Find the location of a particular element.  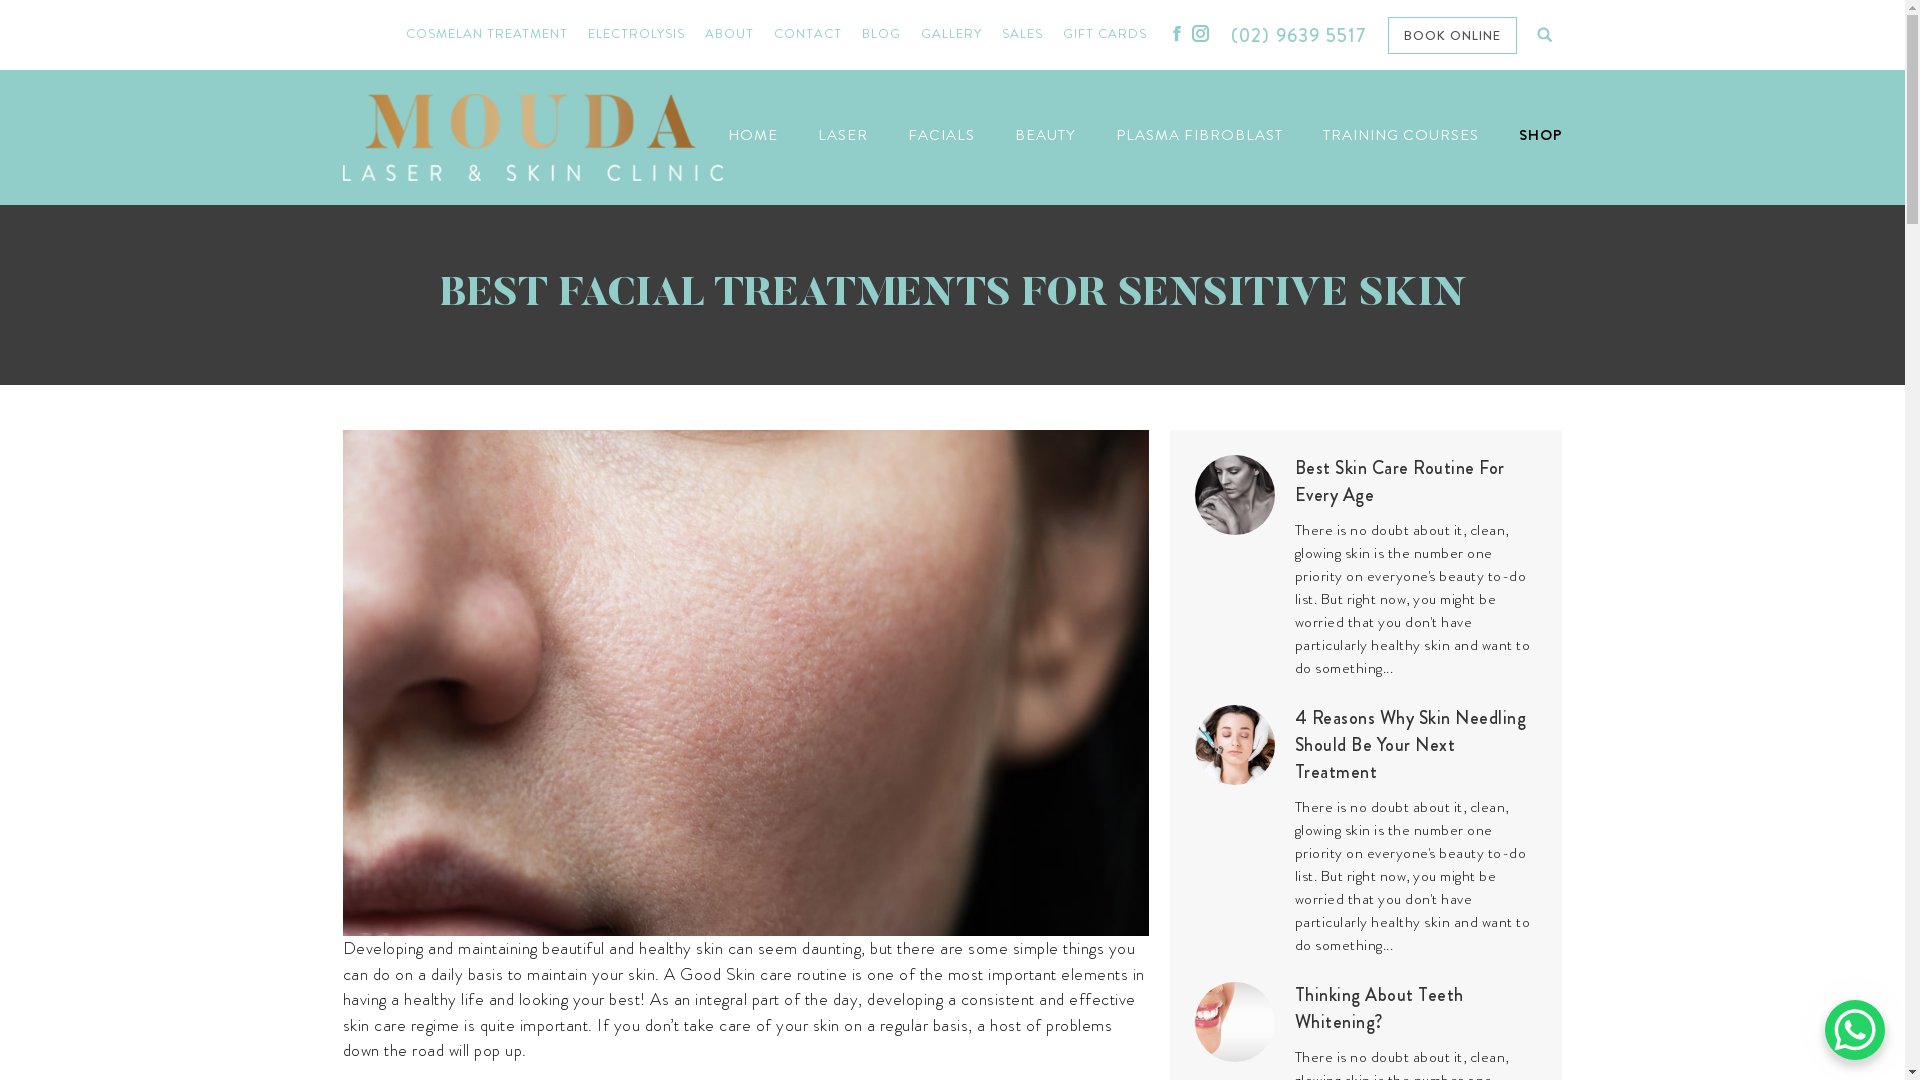

CONTACT is located at coordinates (808, 35).